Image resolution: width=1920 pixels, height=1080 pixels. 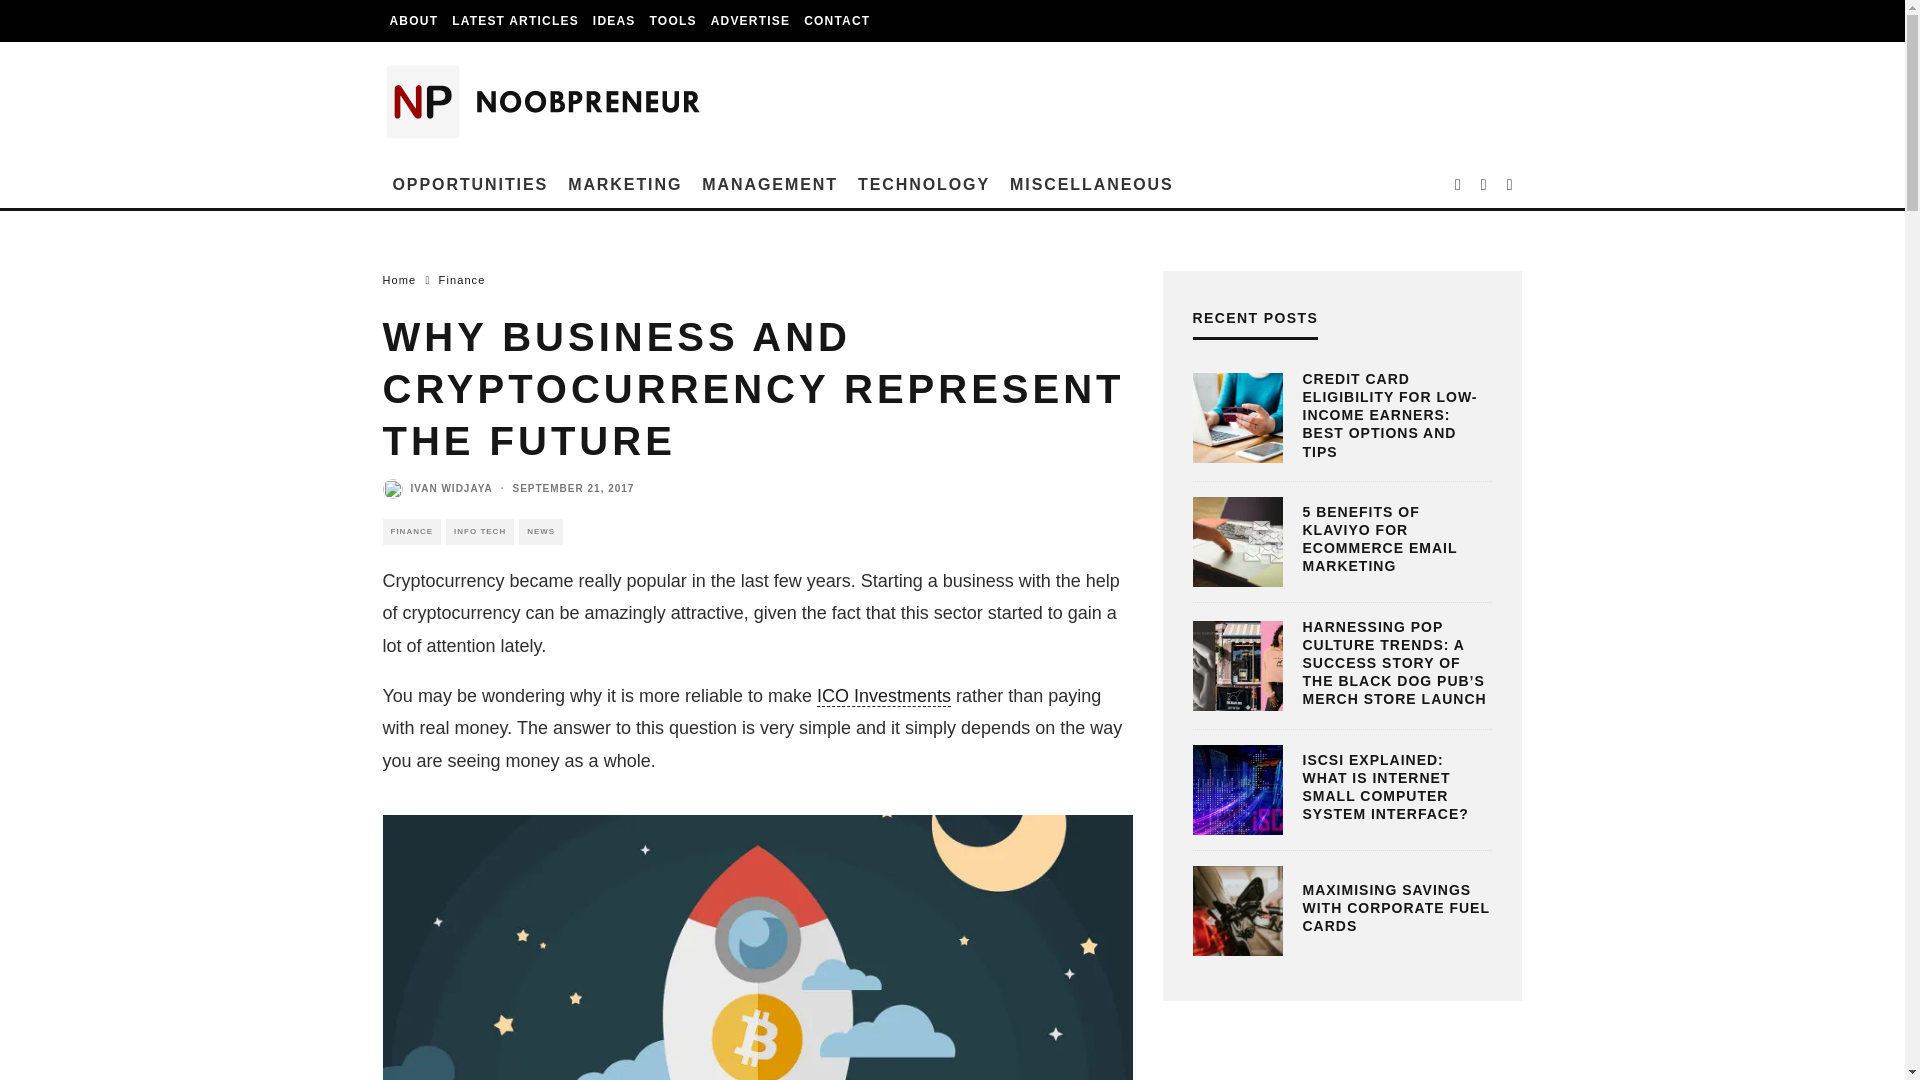 What do you see at coordinates (470, 185) in the screenshot?
I see `Business Opportunities` at bounding box center [470, 185].